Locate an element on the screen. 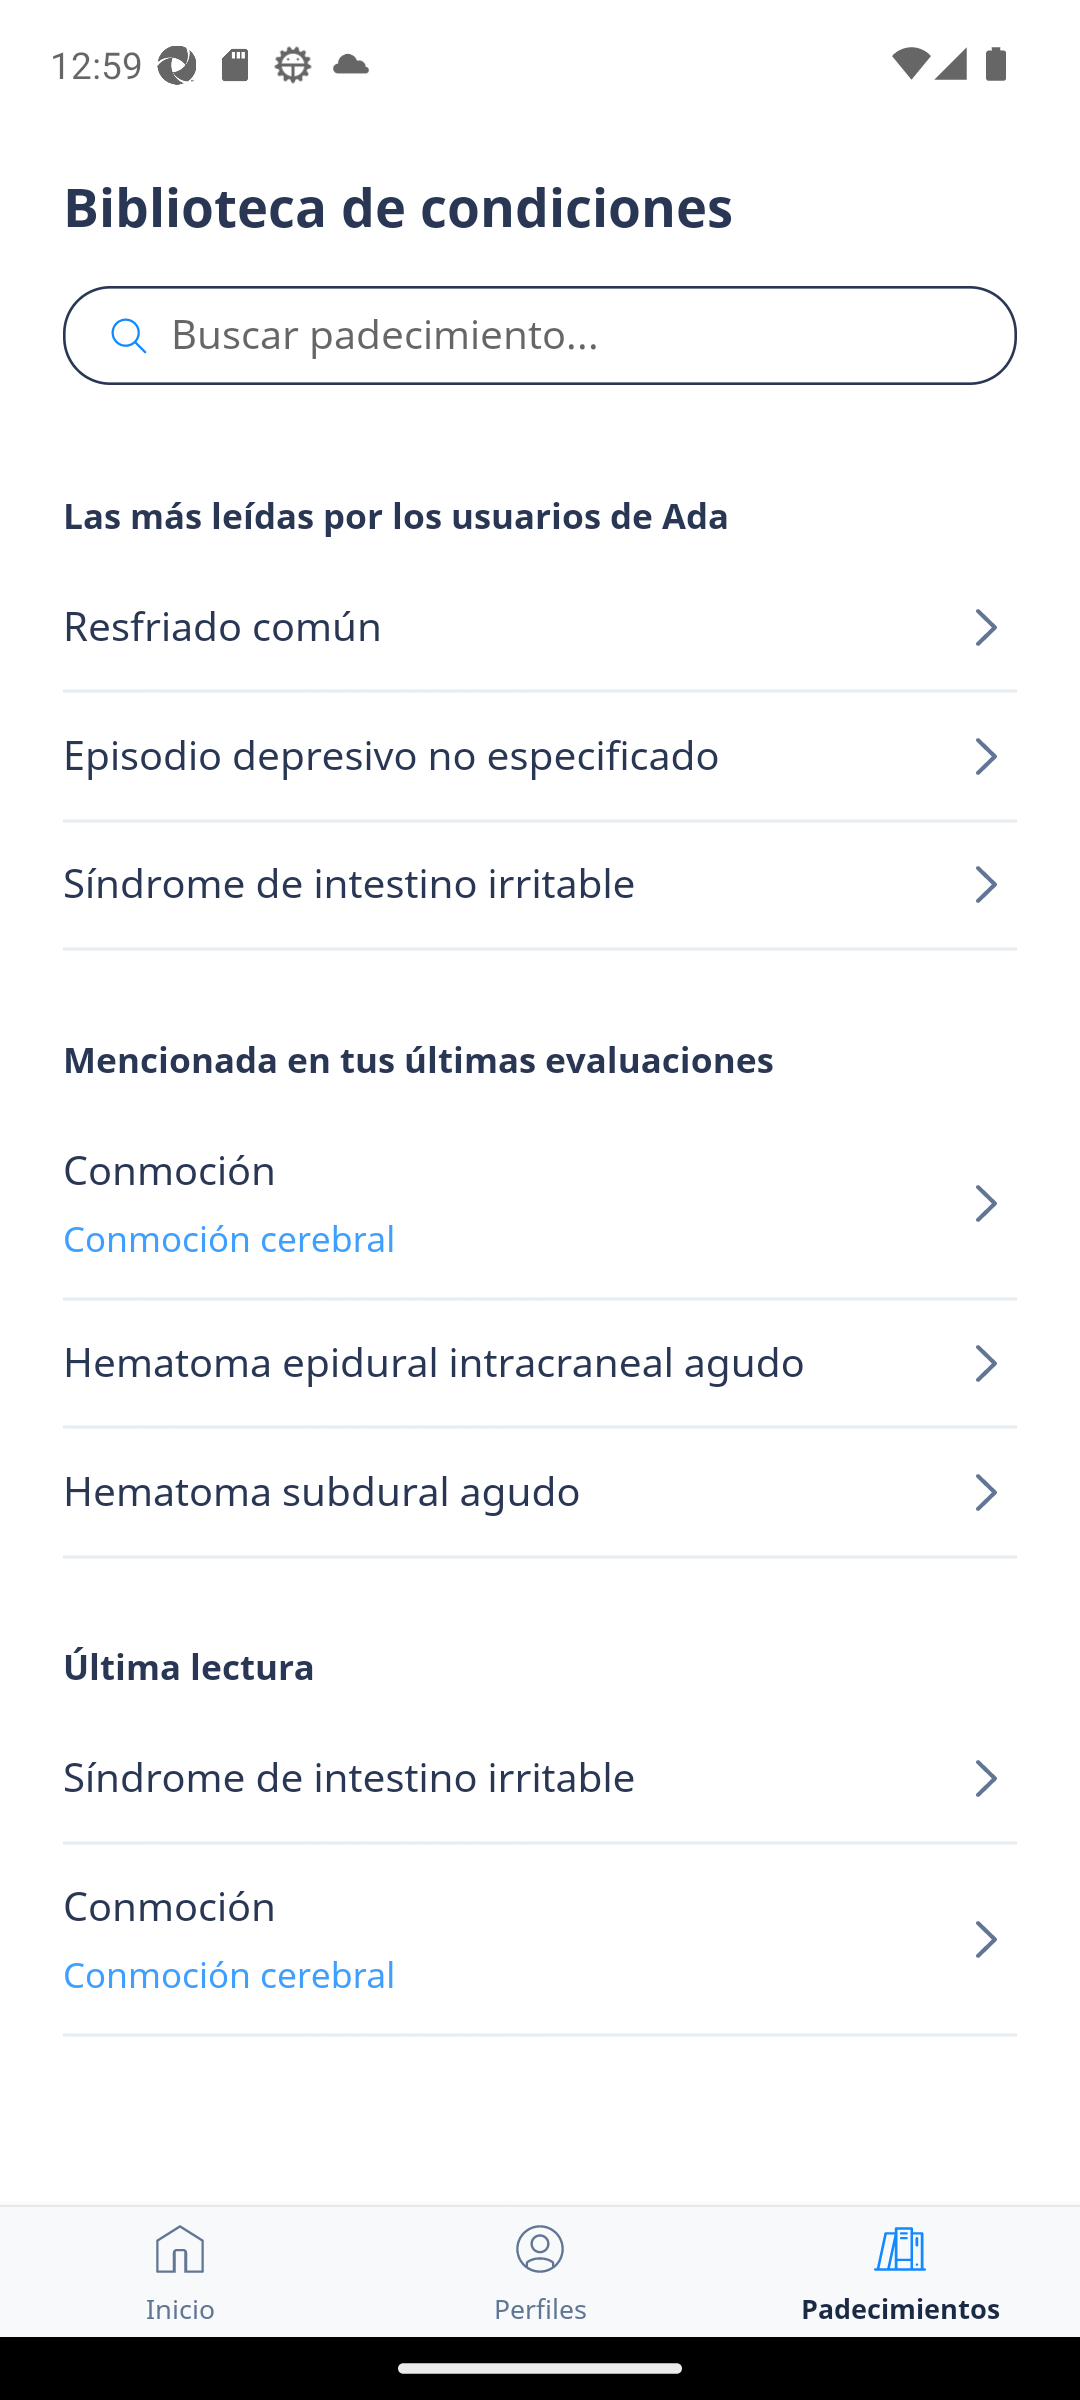  Inicio is located at coordinates (180, 2272).